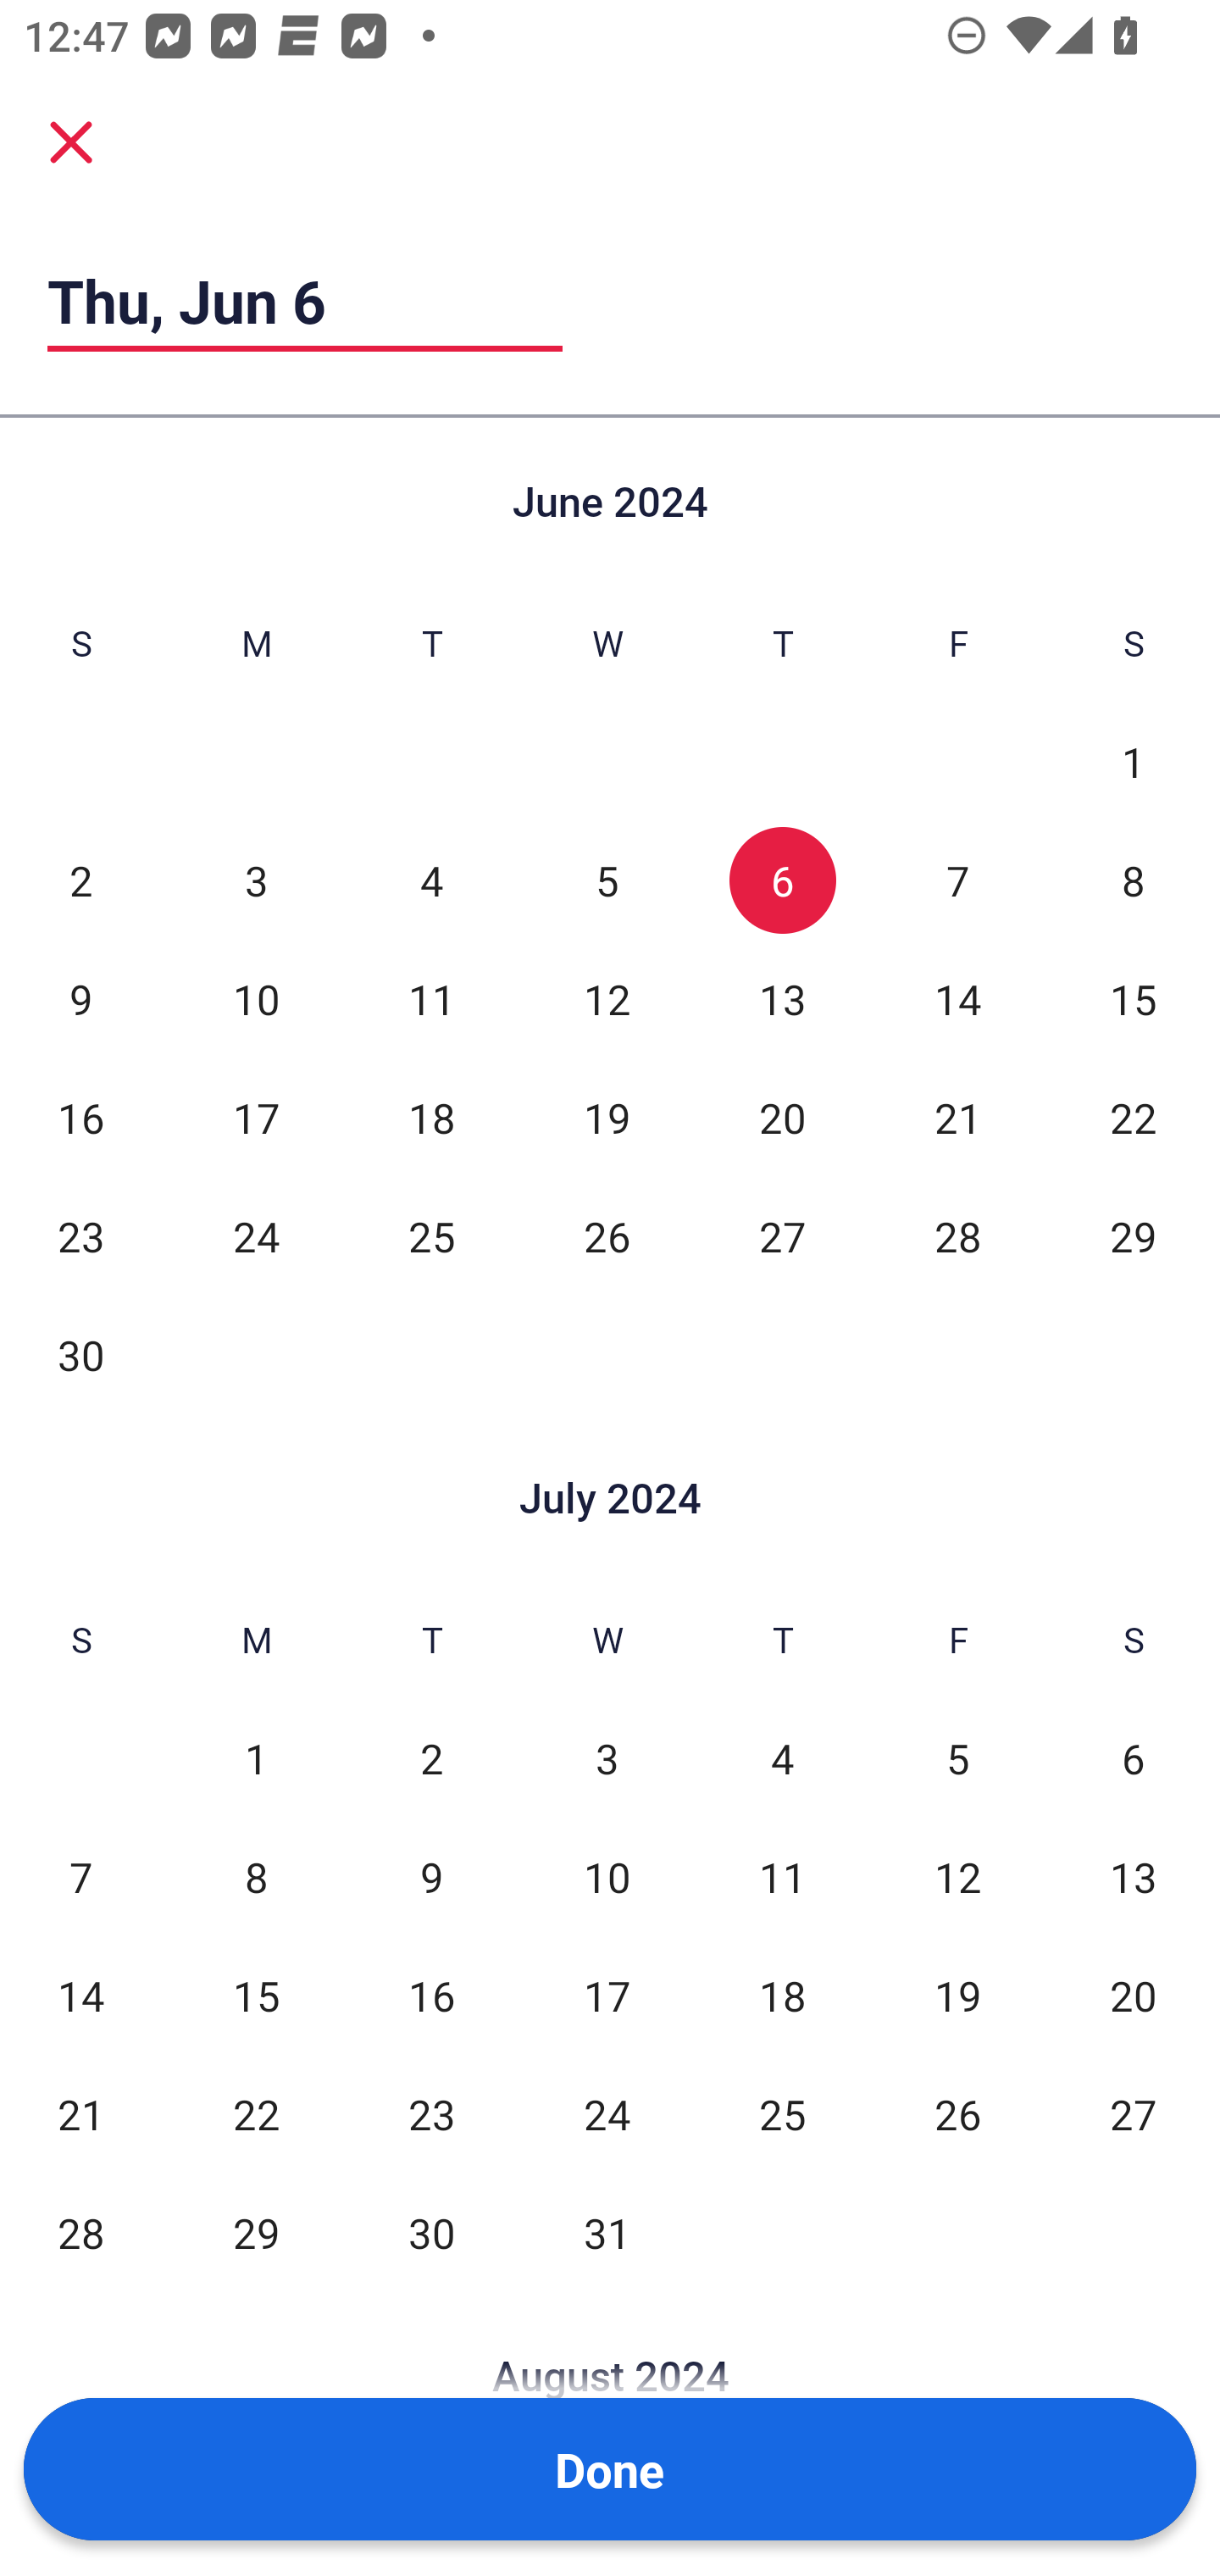  I want to click on 14 Fri, Jun 14, Not Selected, so click(957, 999).